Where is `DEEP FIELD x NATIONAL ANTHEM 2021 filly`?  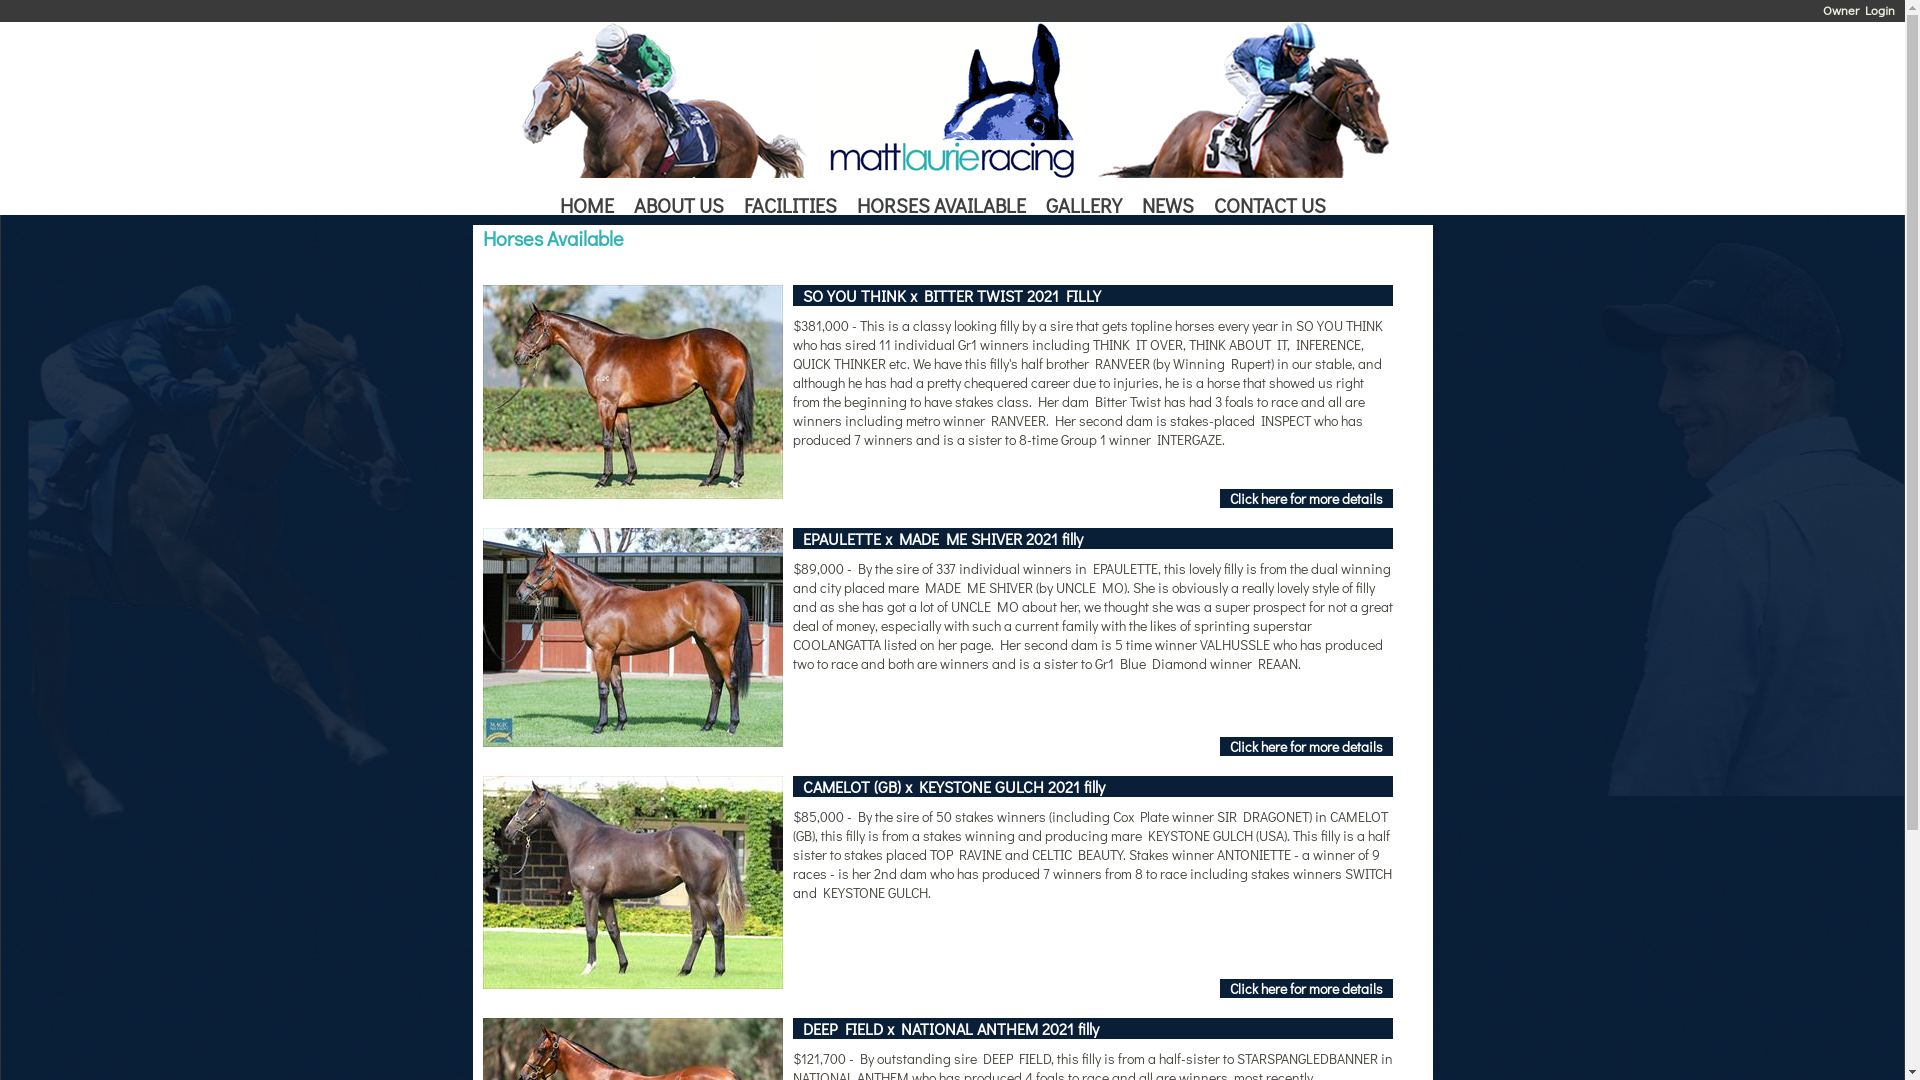
DEEP FIELD x NATIONAL ANTHEM 2021 filly is located at coordinates (950, 1028).